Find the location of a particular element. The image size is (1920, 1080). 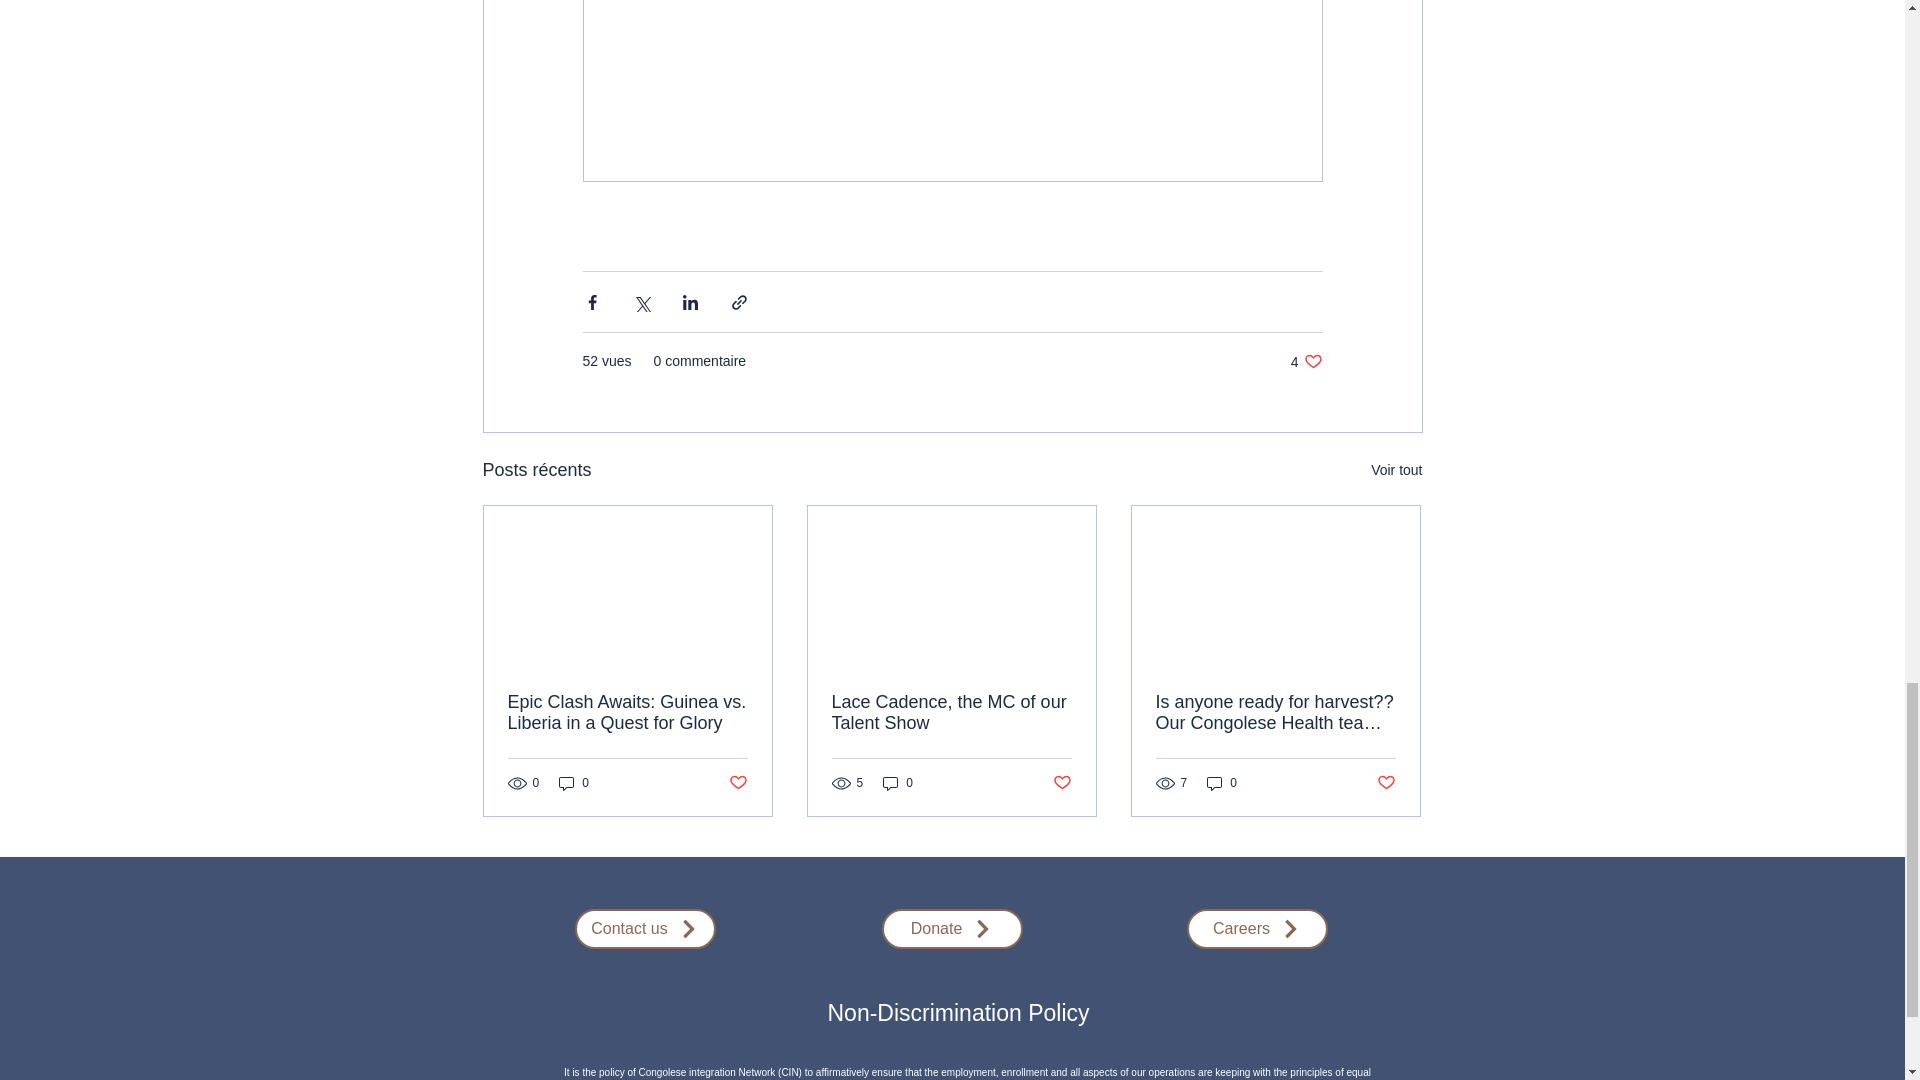

Voir tout is located at coordinates (1396, 470).